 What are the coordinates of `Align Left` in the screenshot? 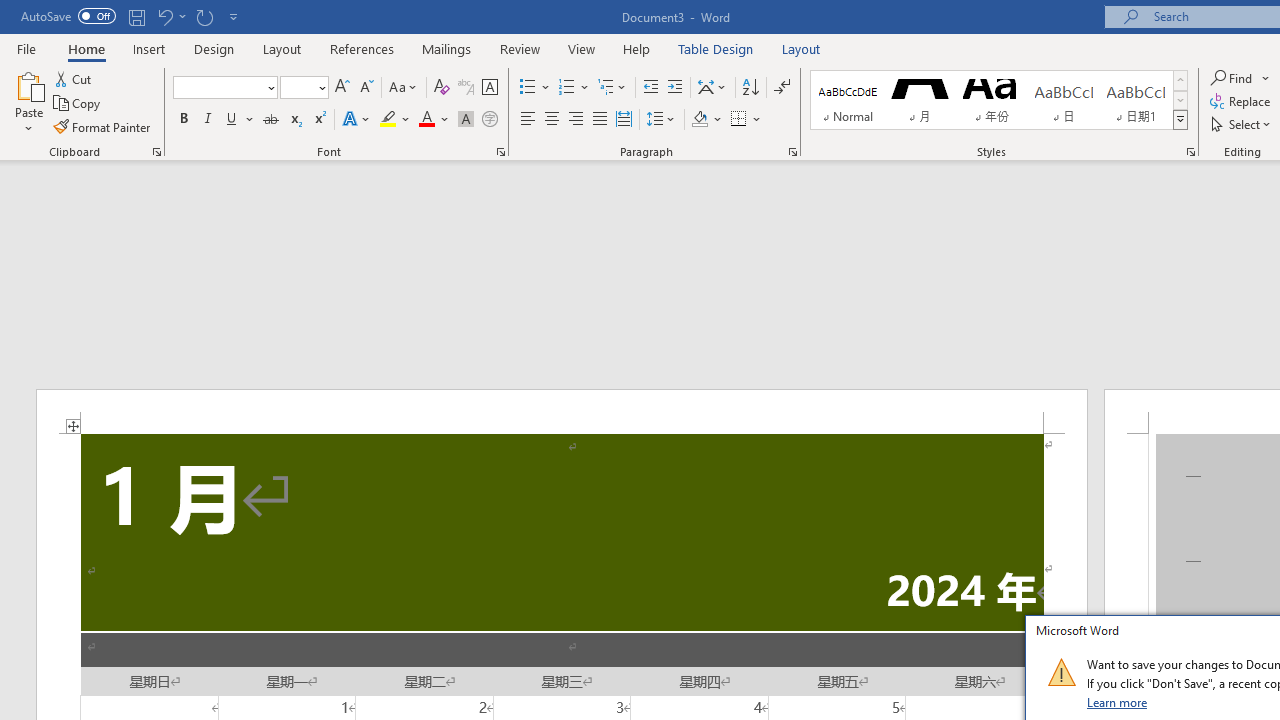 It's located at (528, 120).